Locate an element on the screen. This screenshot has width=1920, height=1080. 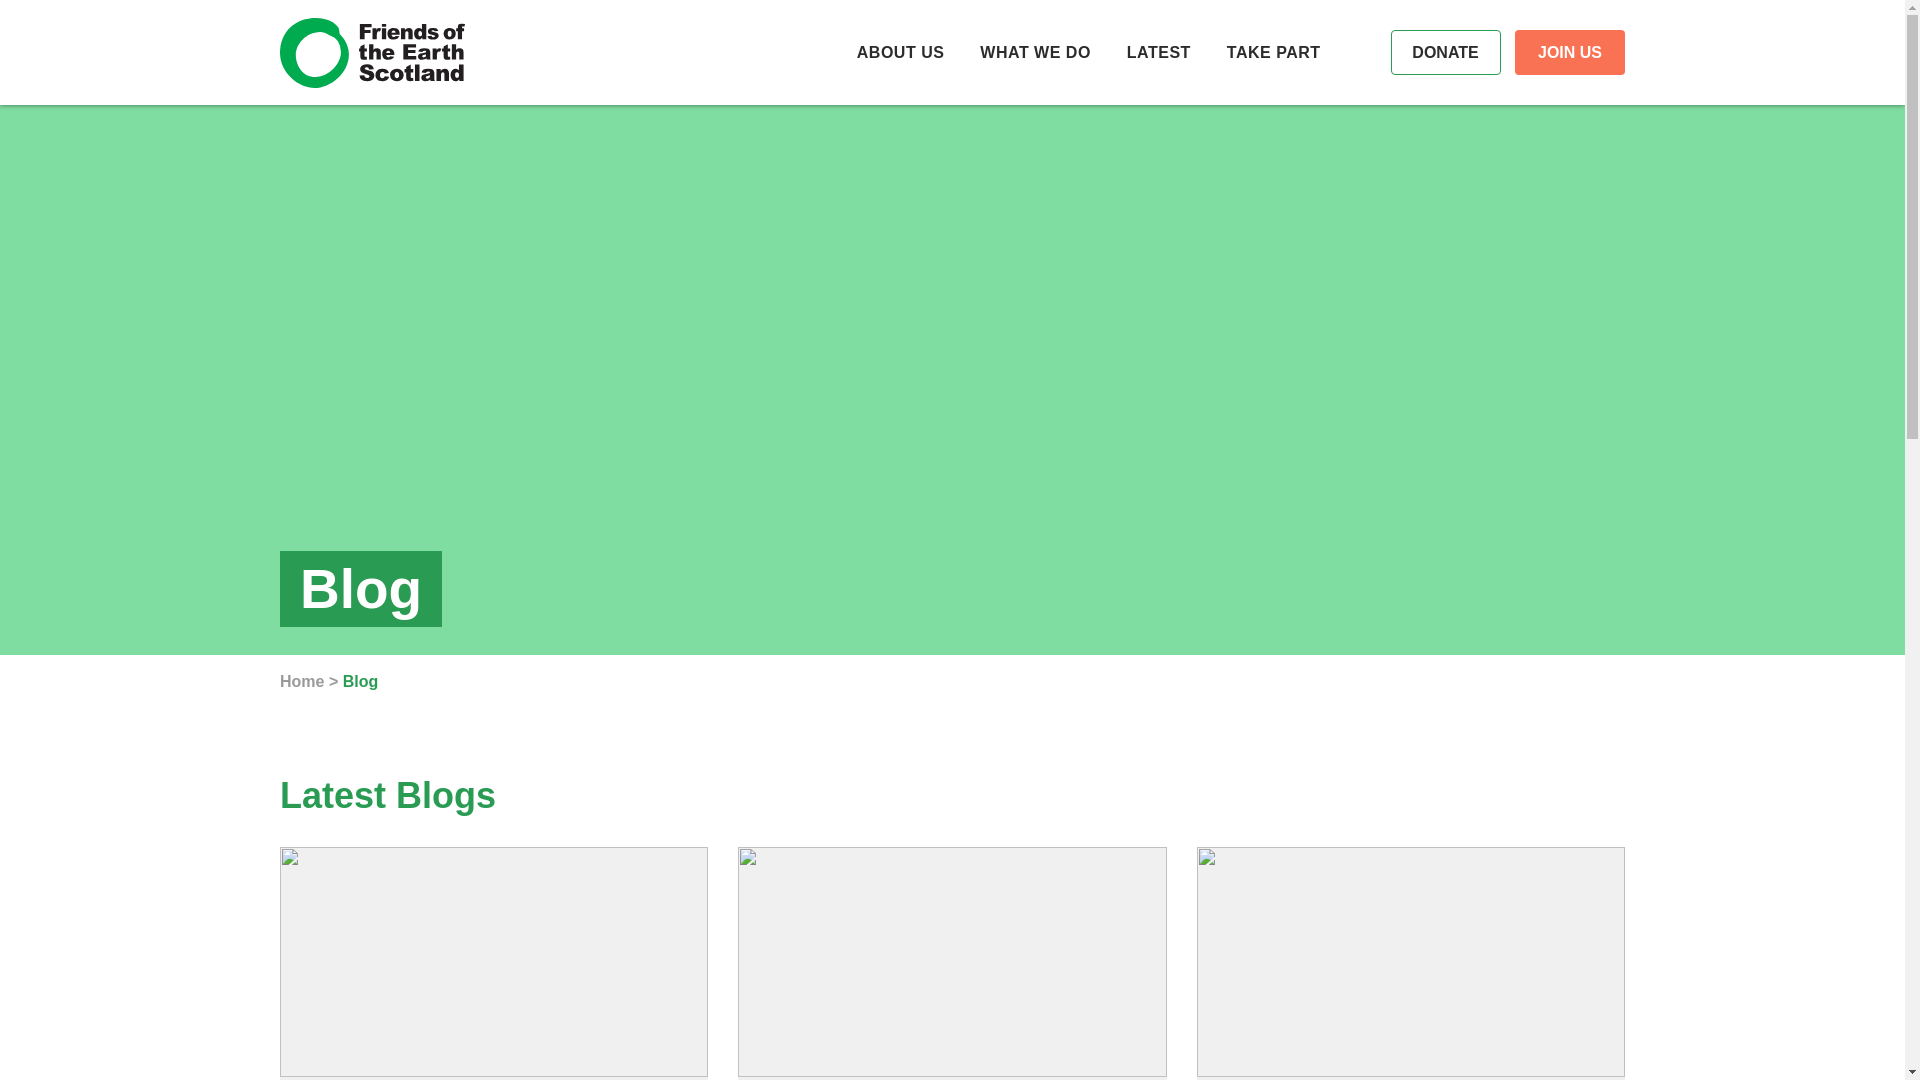
WHAT WE DO is located at coordinates (1034, 52).